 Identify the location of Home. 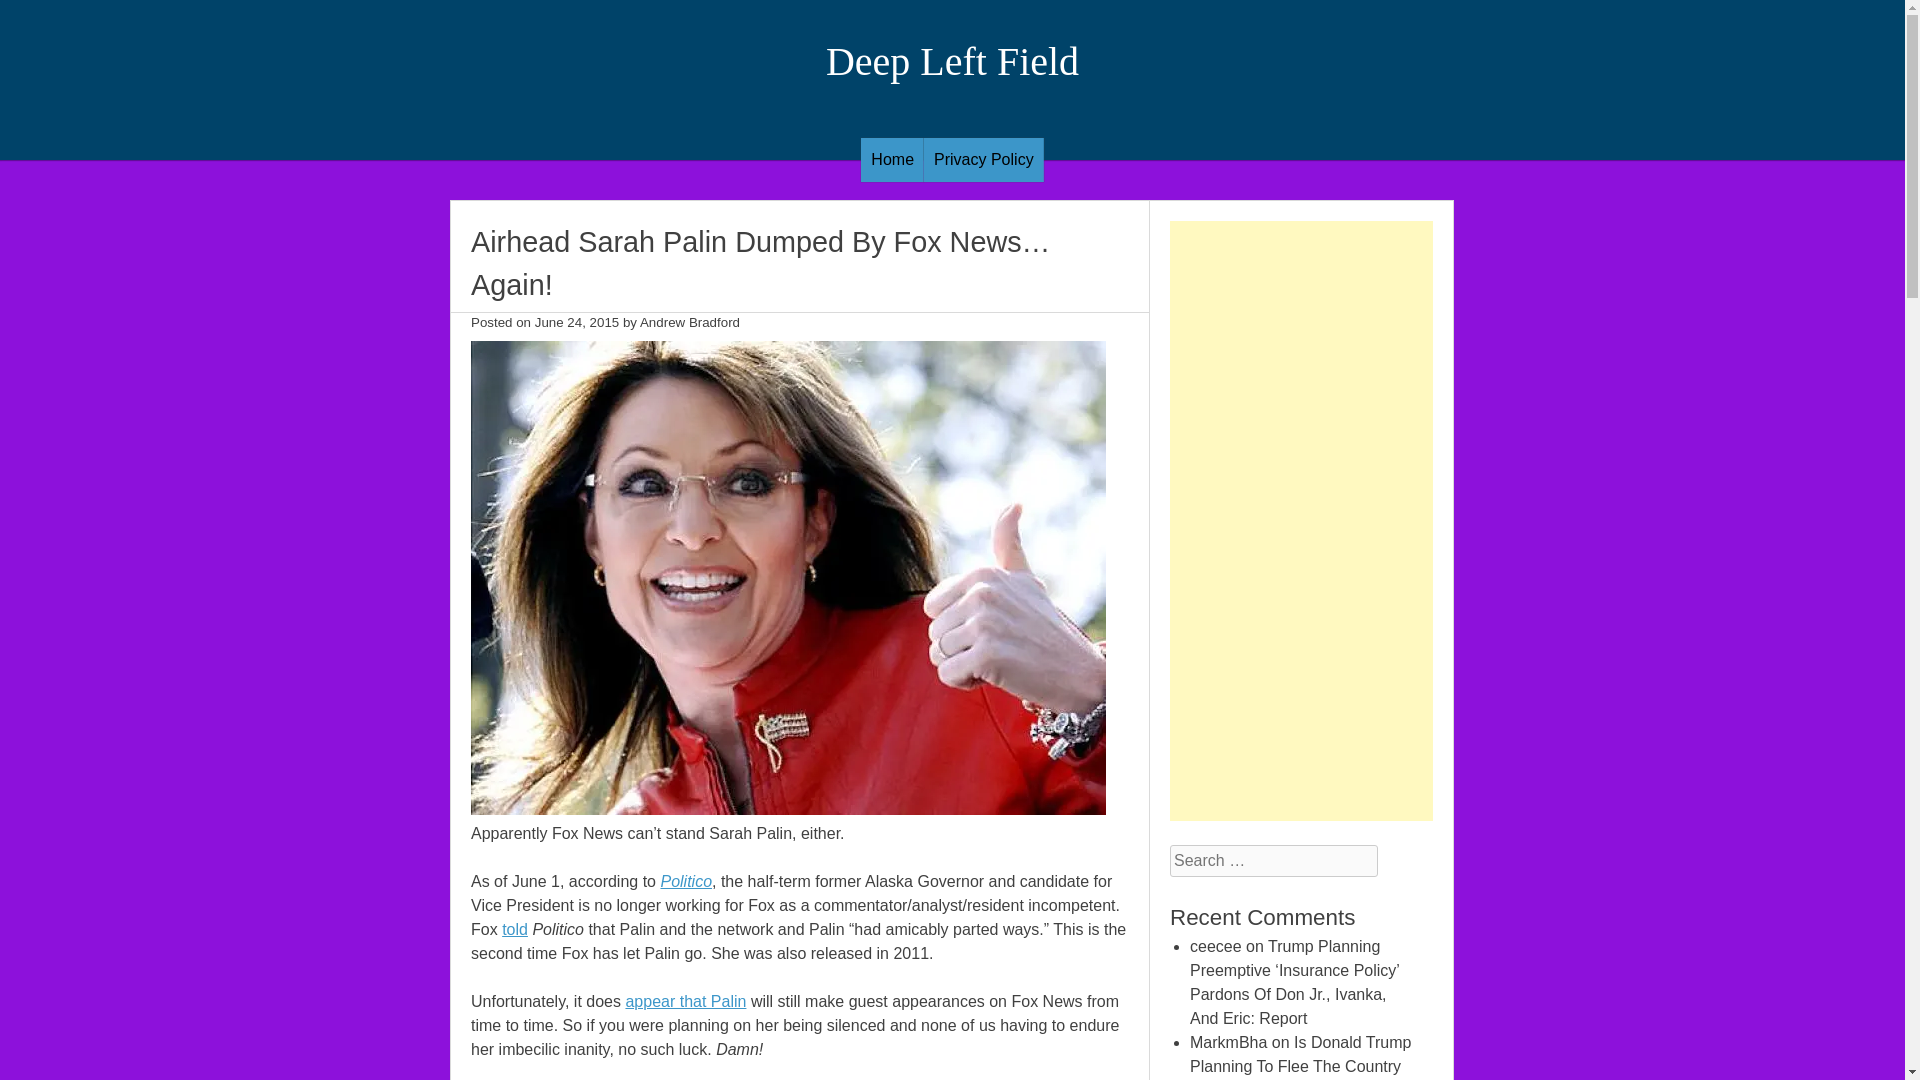
(892, 159).